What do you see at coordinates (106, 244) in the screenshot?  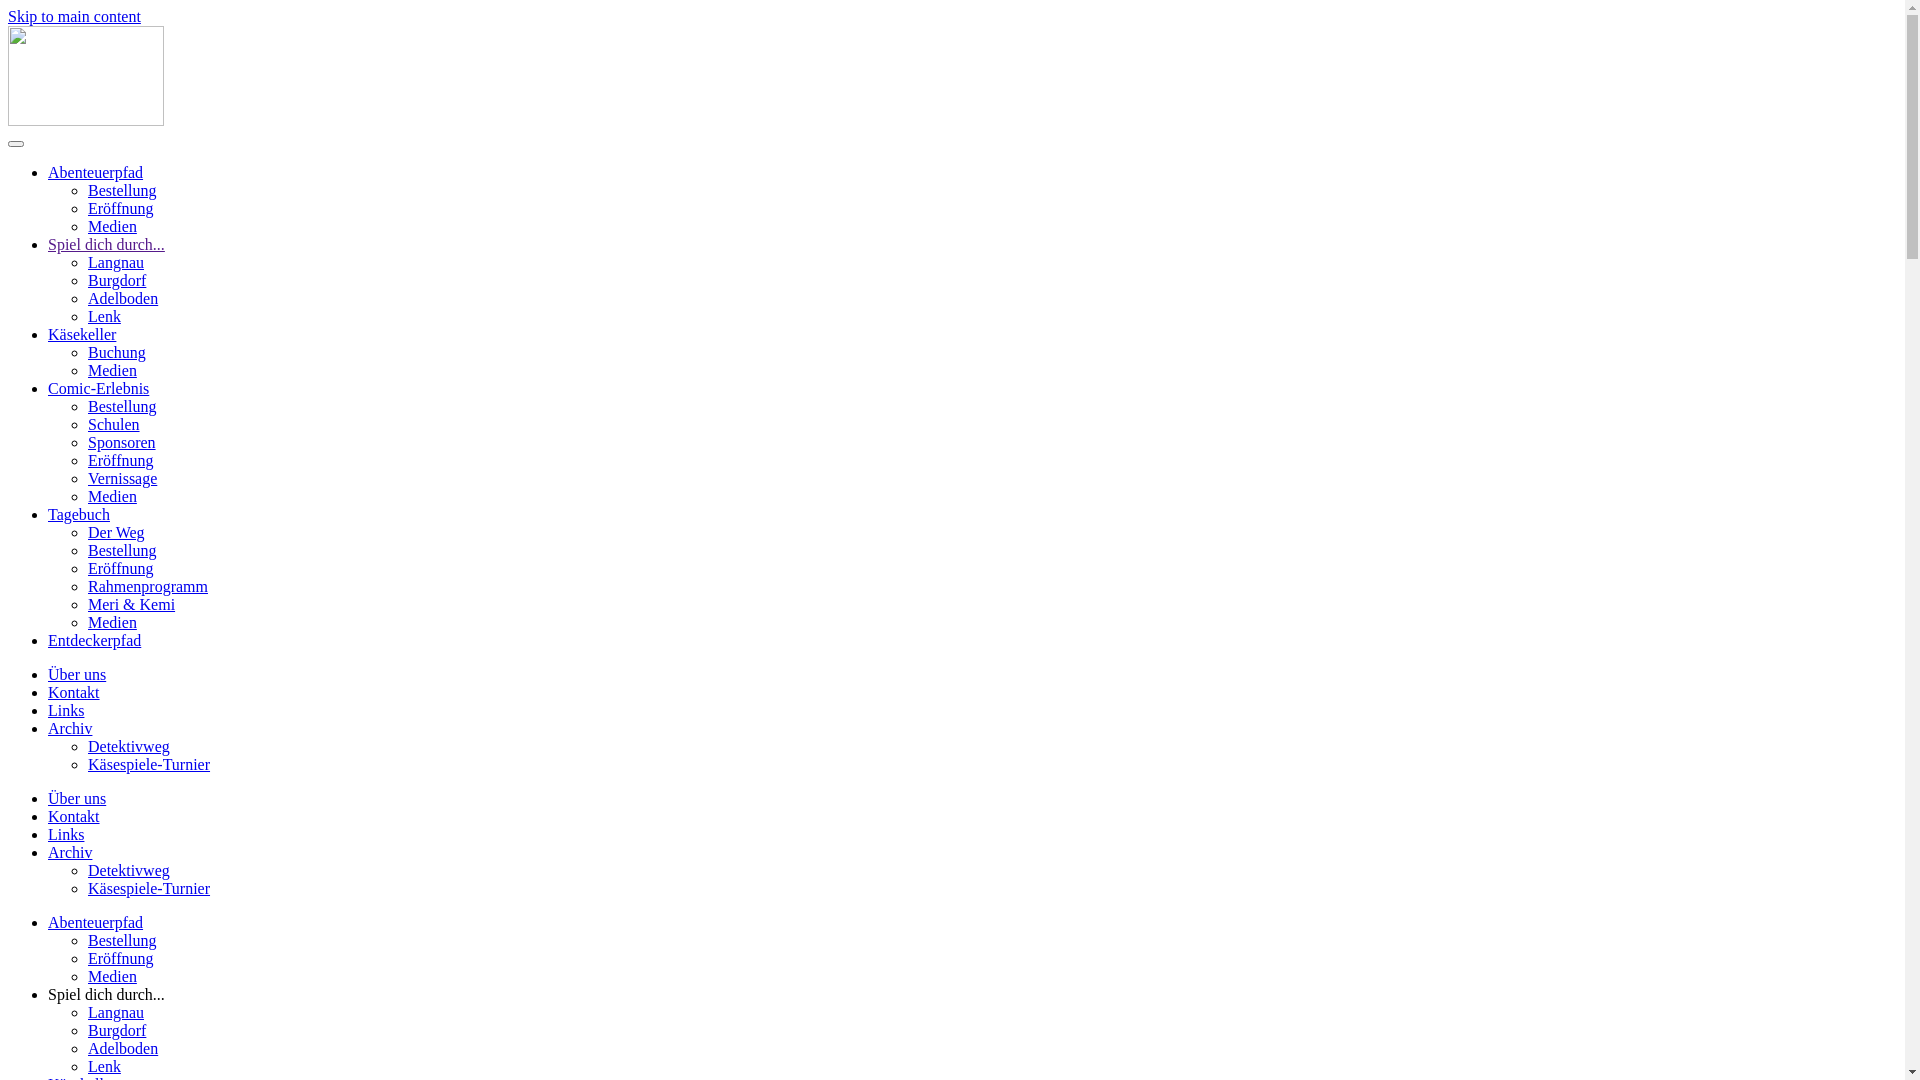 I see `Spiel dich durch...` at bounding box center [106, 244].